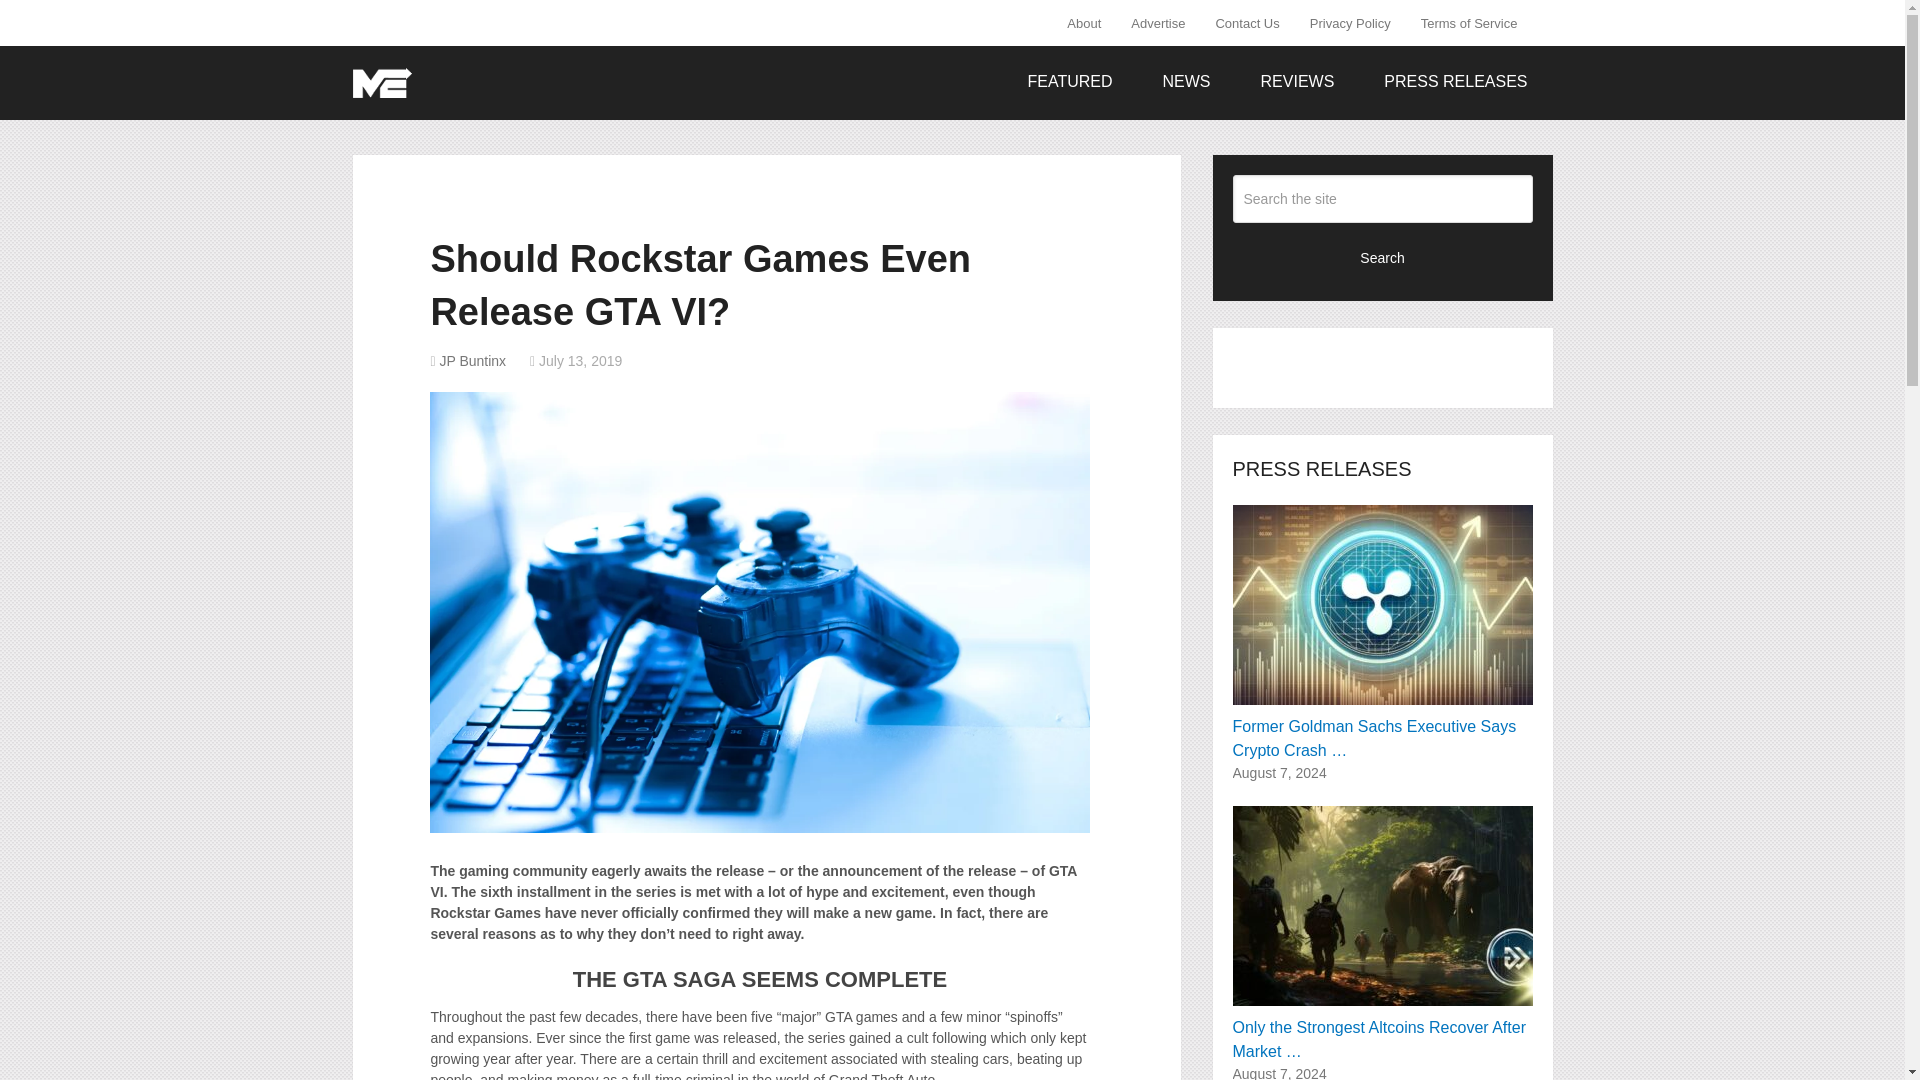  Describe the element at coordinates (1468, 23) in the screenshot. I see `Terms of Service` at that location.